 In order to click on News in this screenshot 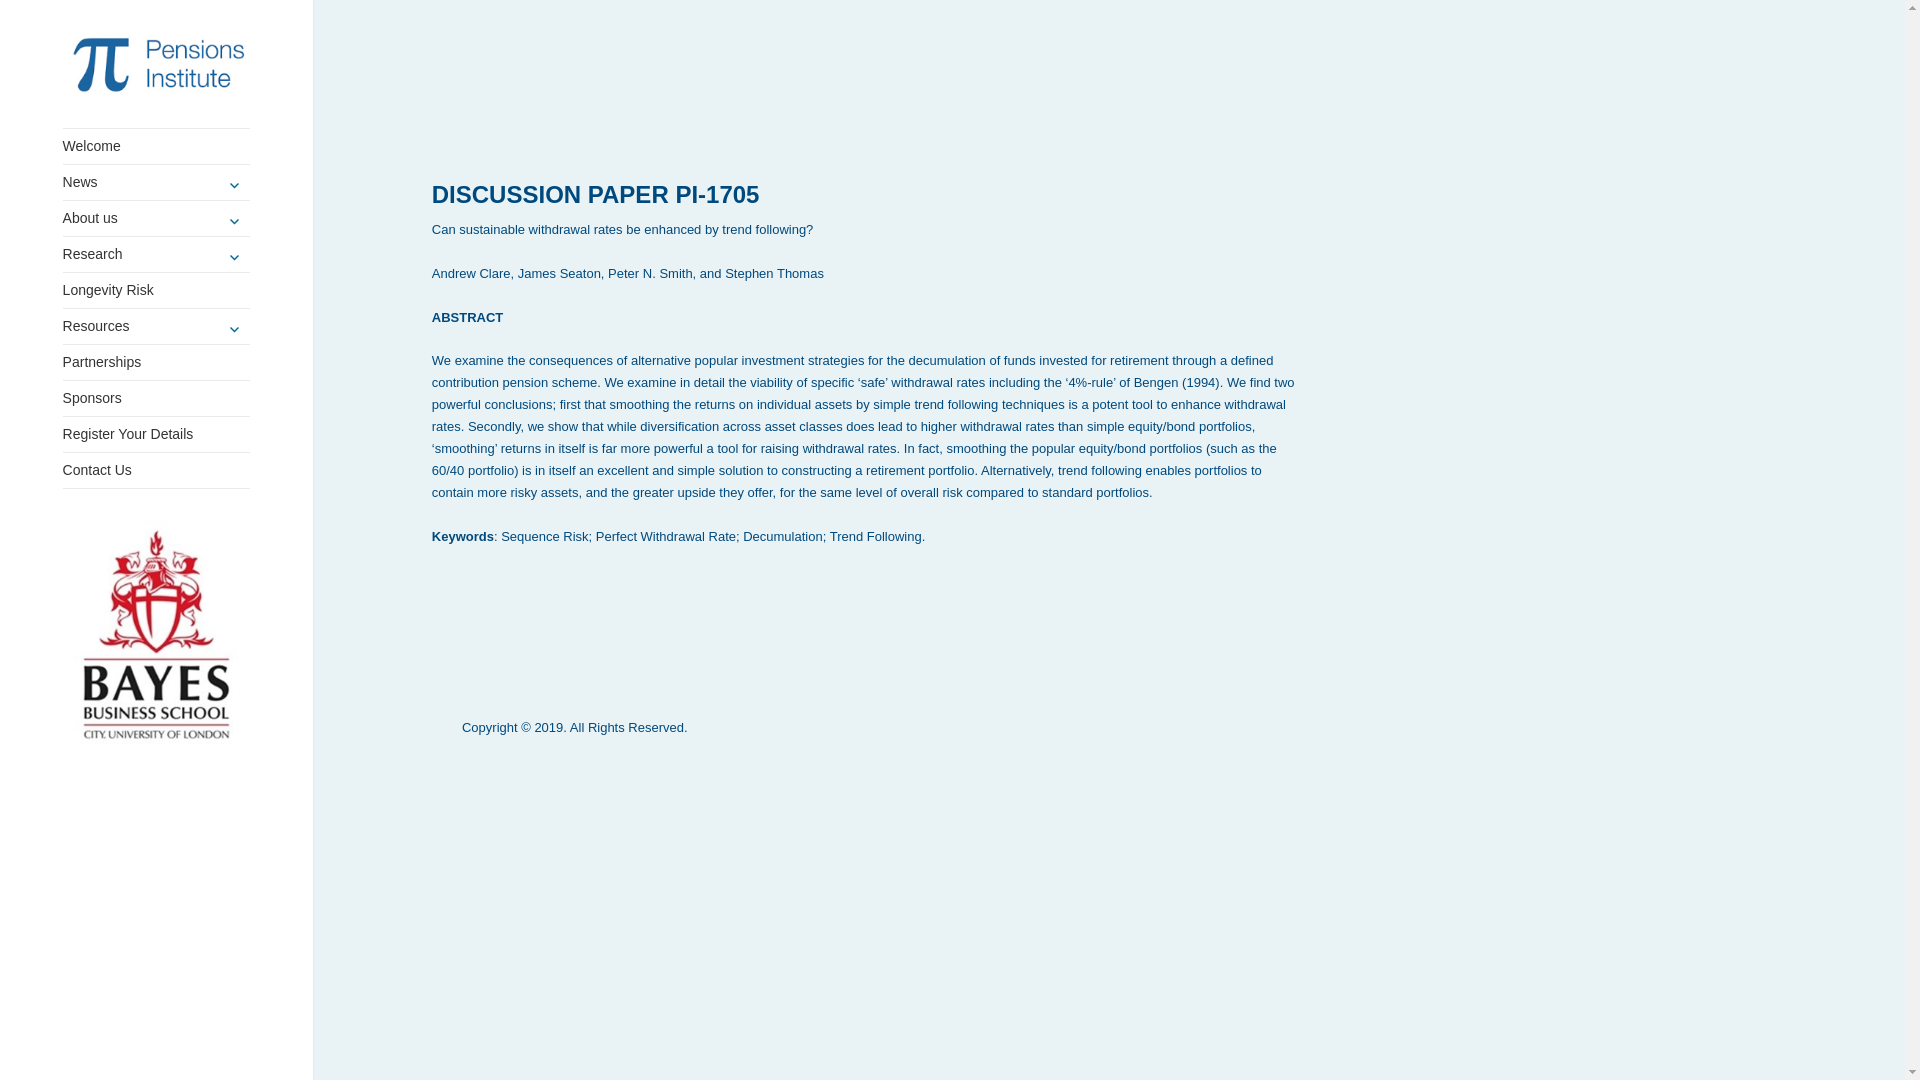, I will do `click(157, 182)`.